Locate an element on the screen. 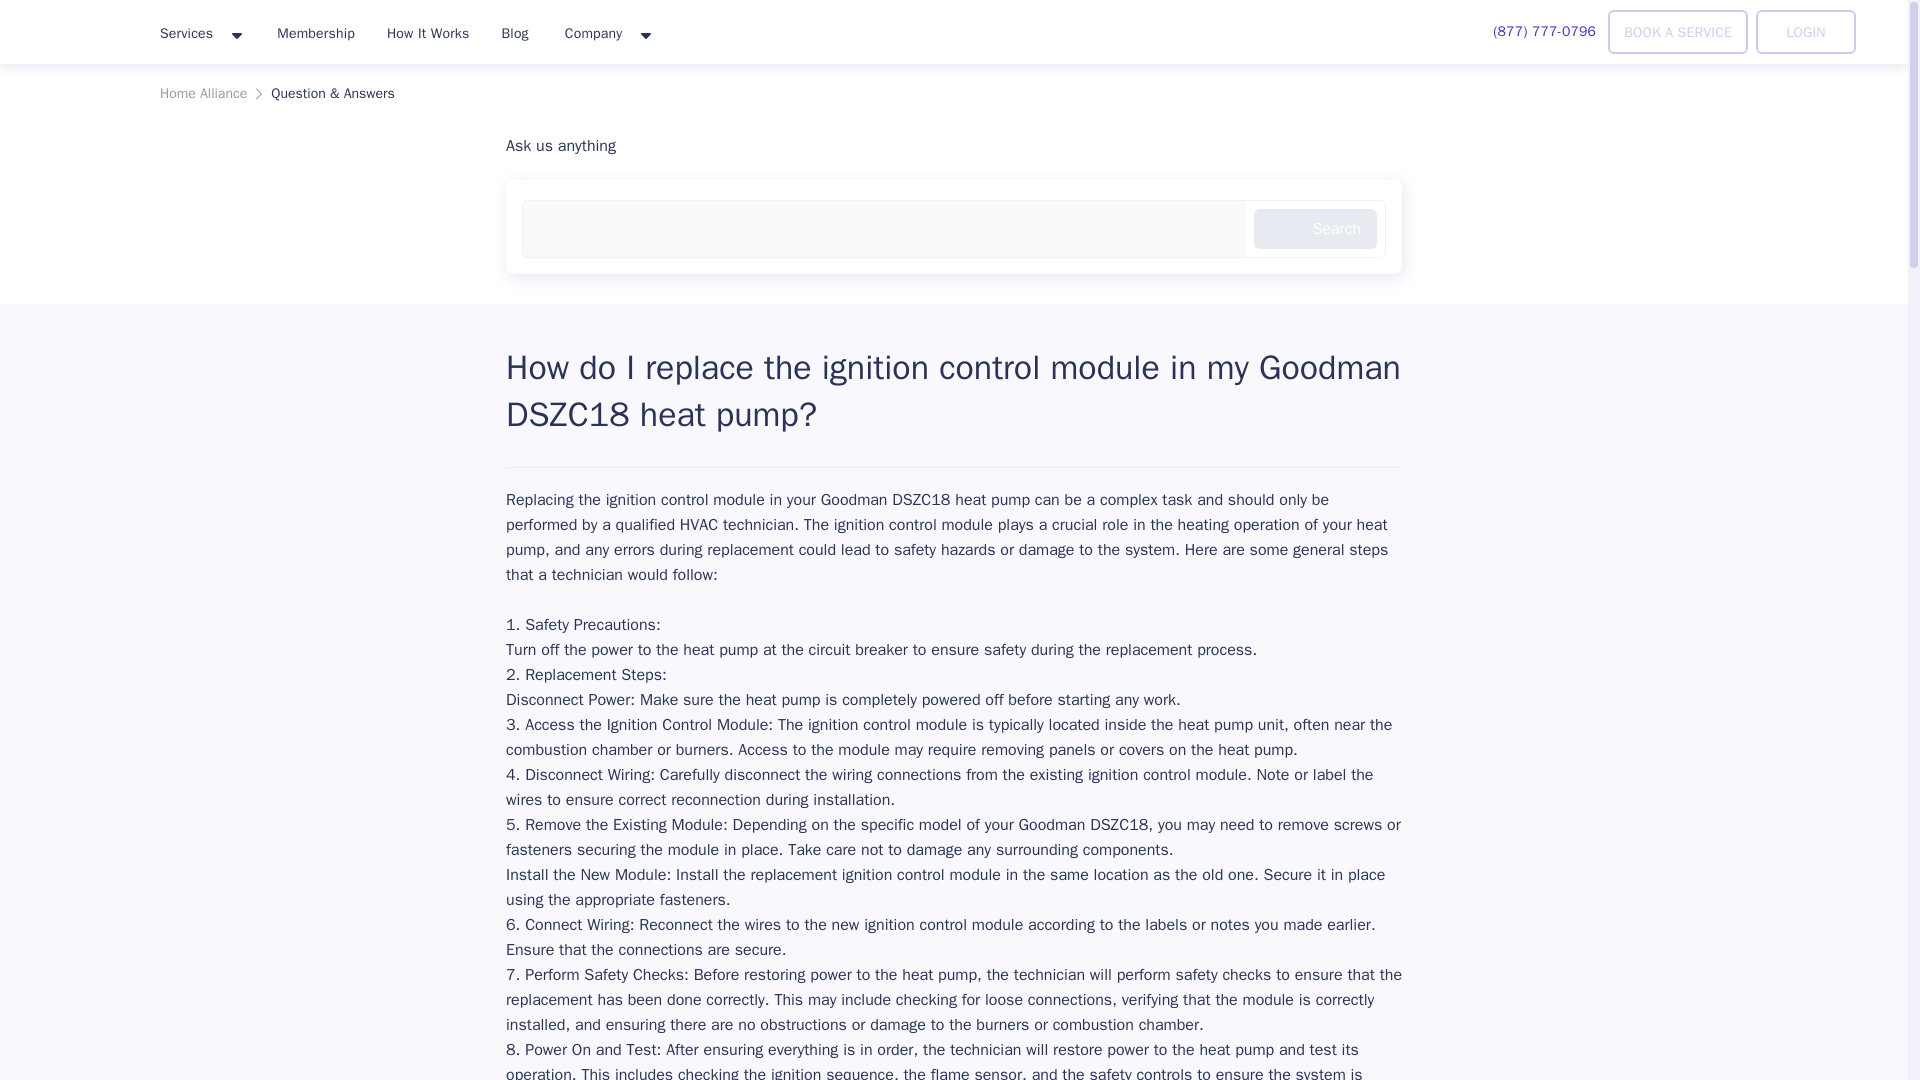  LOGIN is located at coordinates (1806, 32).